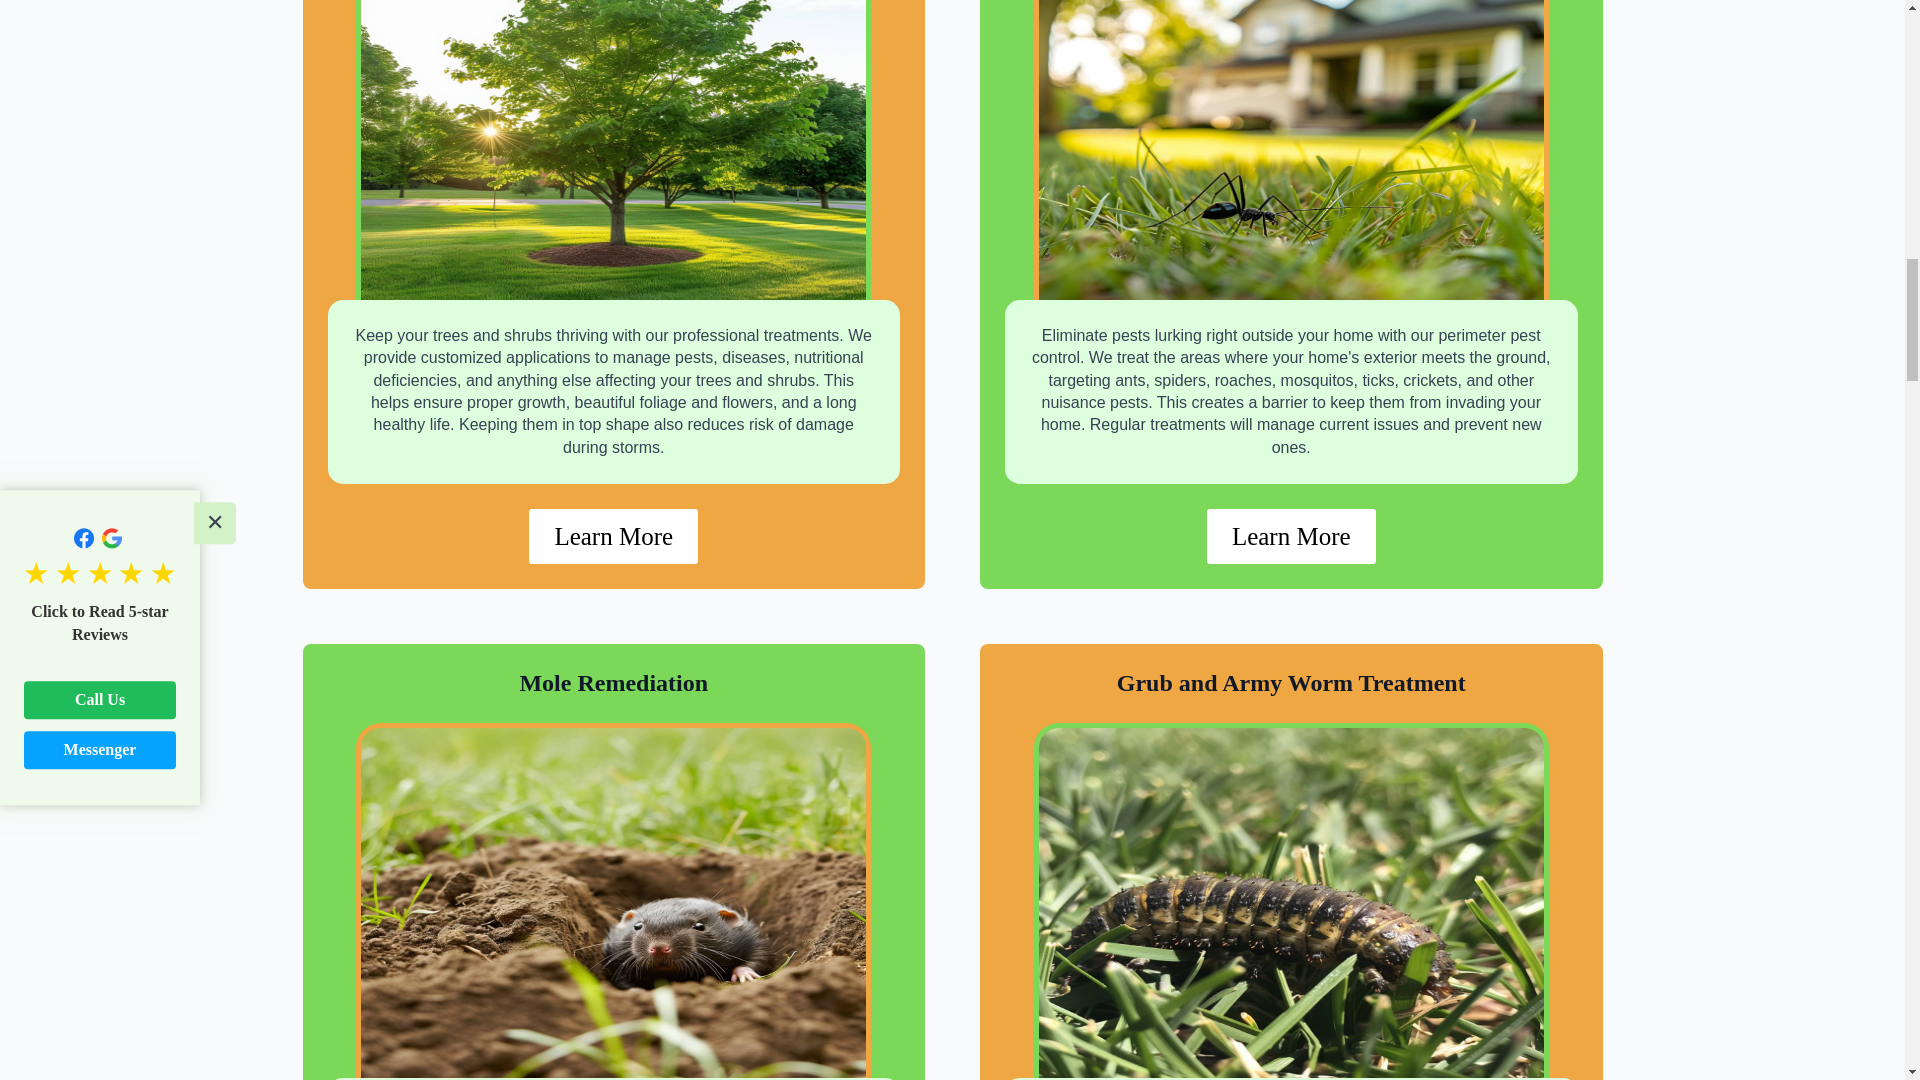  I want to click on Learn More, so click(614, 536).